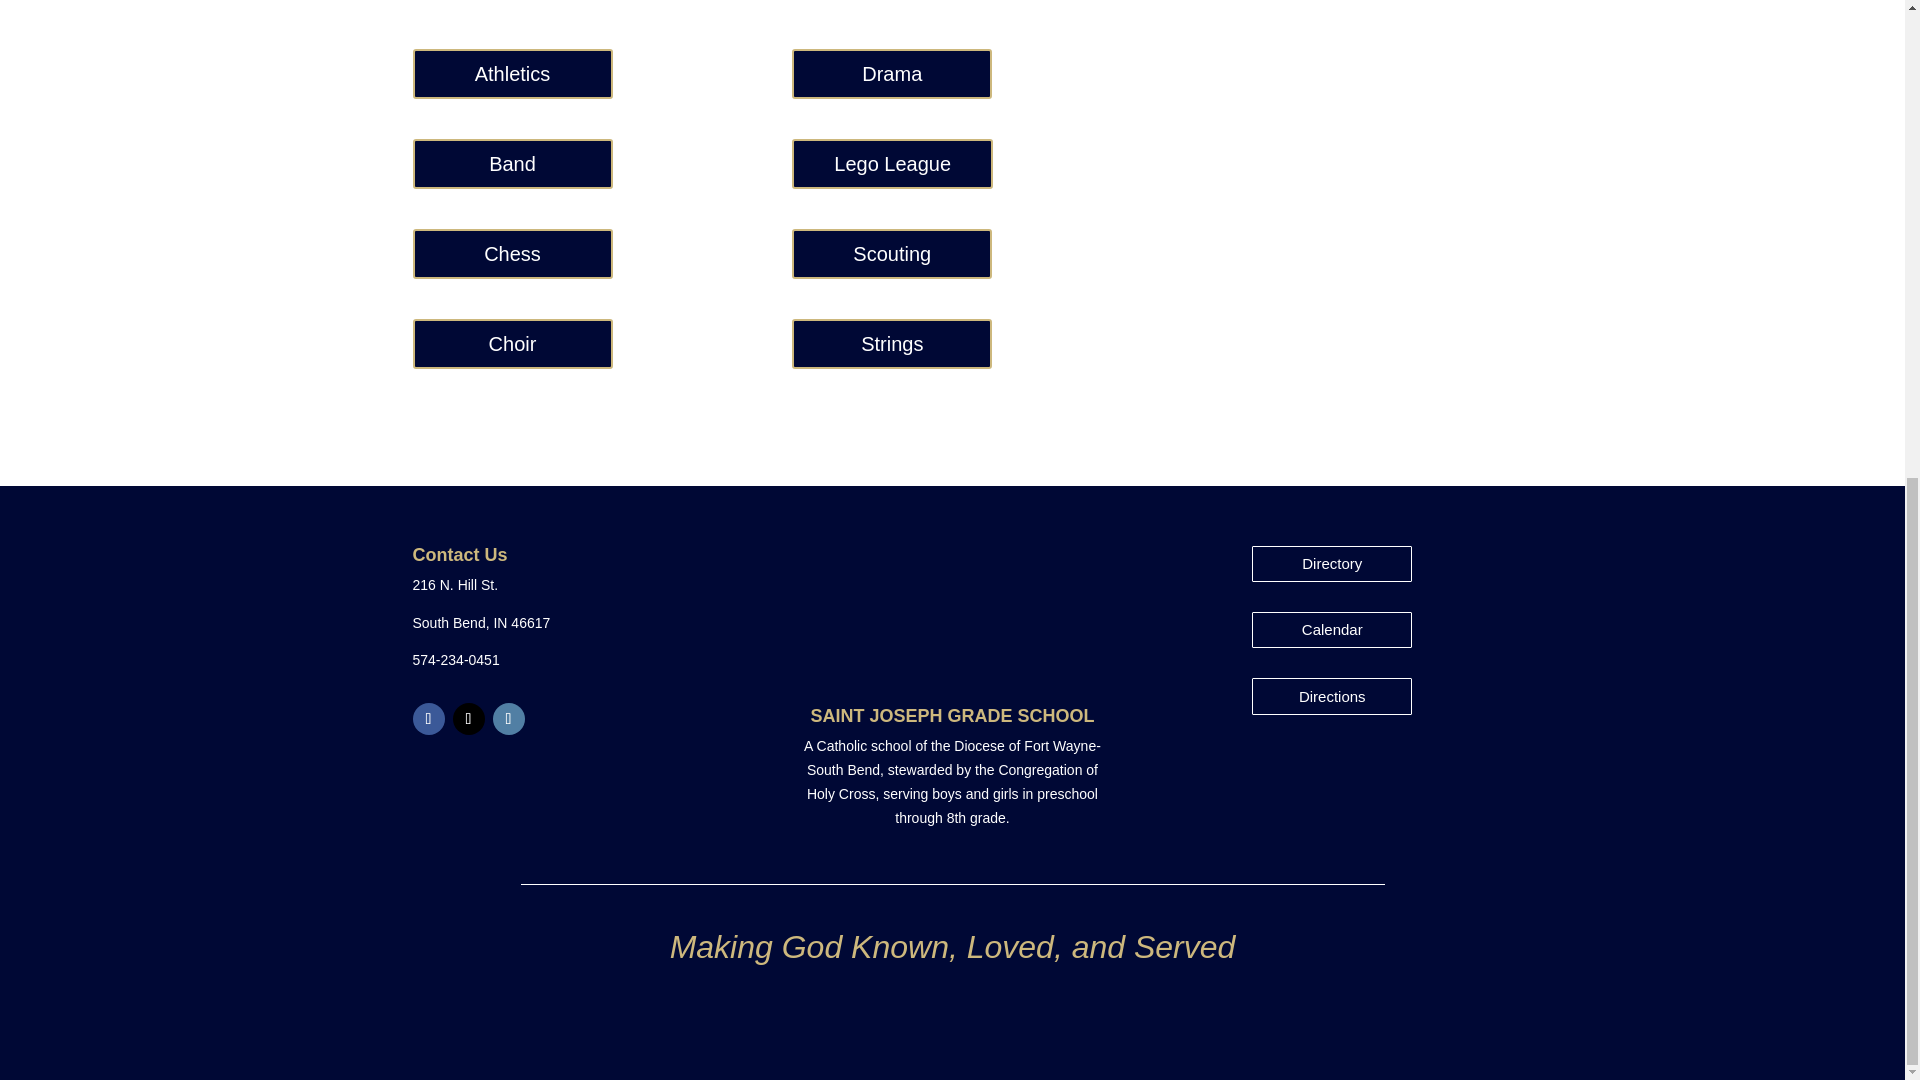 Image resolution: width=1920 pixels, height=1080 pixels. What do you see at coordinates (508, 719) in the screenshot?
I see `Follow on Instagram` at bounding box center [508, 719].